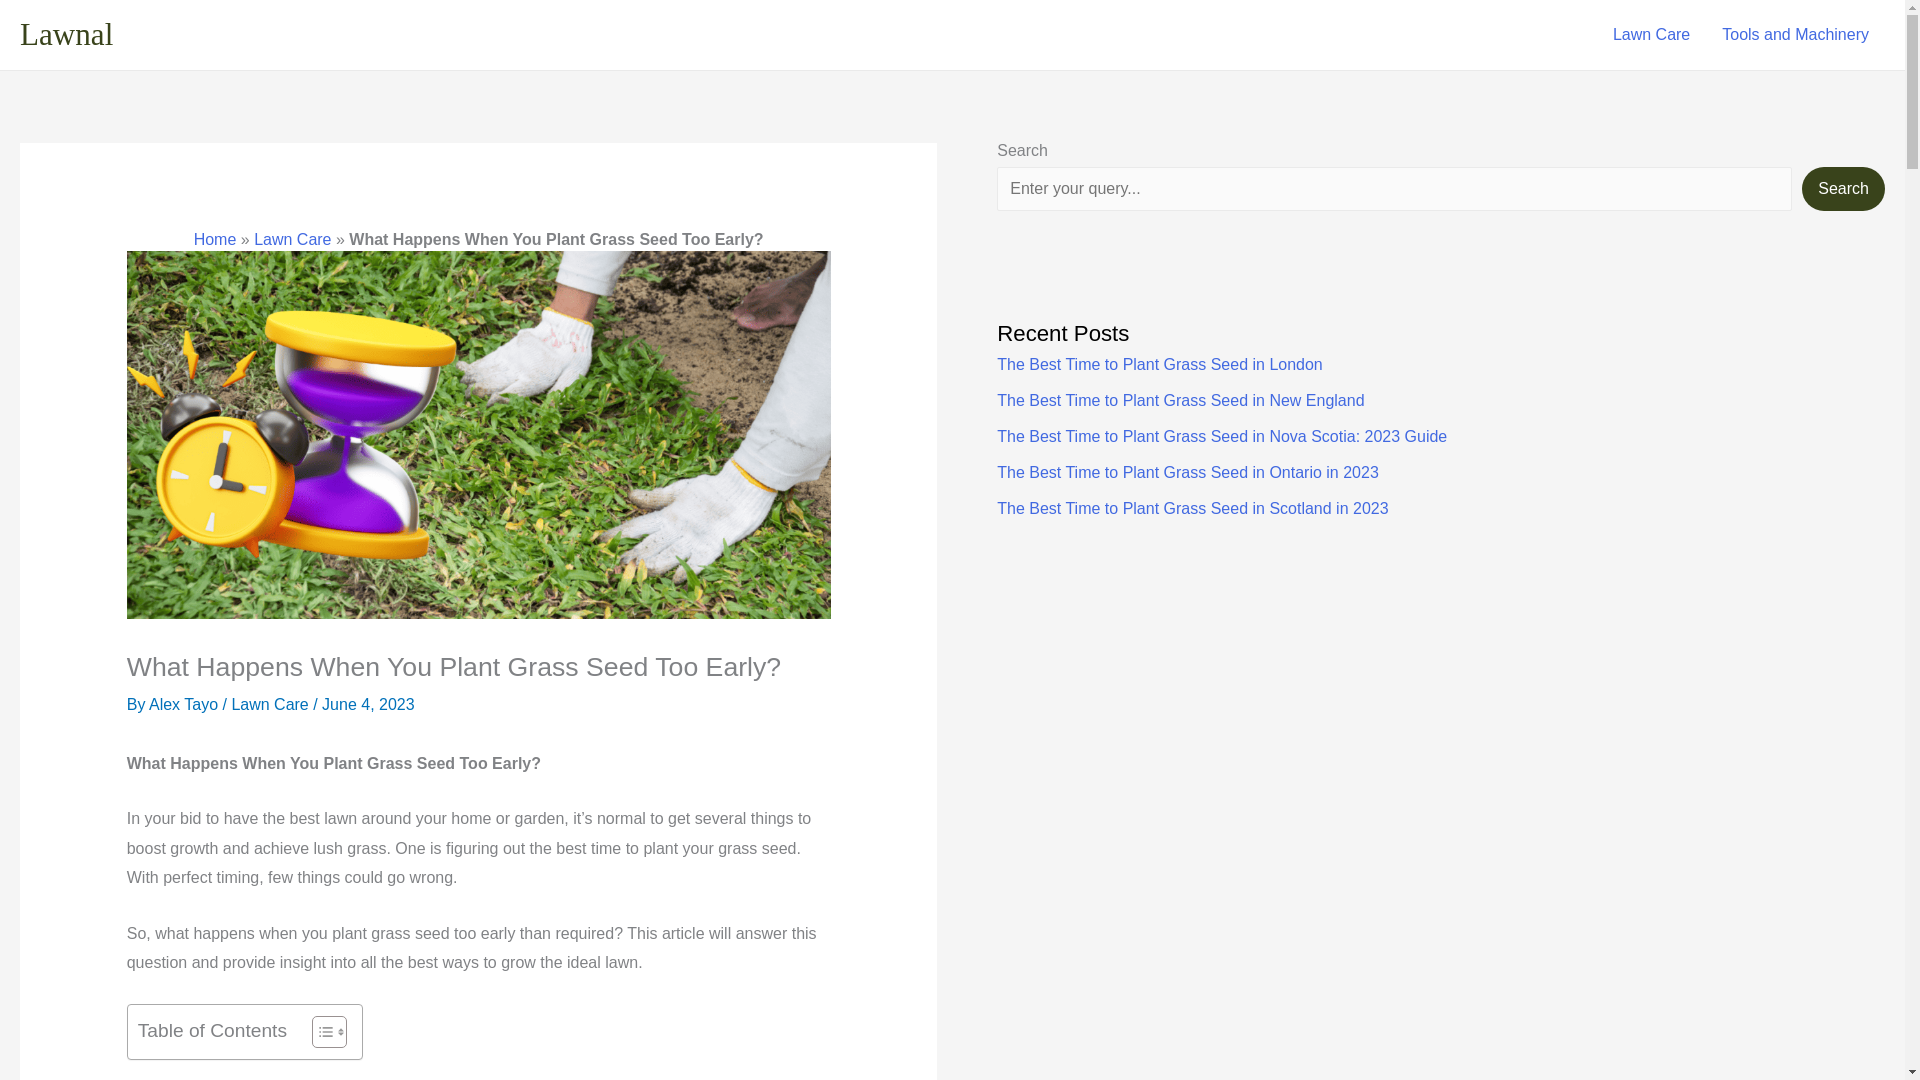 The width and height of the screenshot is (1920, 1080). What do you see at coordinates (292, 240) in the screenshot?
I see `Lawn Care` at bounding box center [292, 240].